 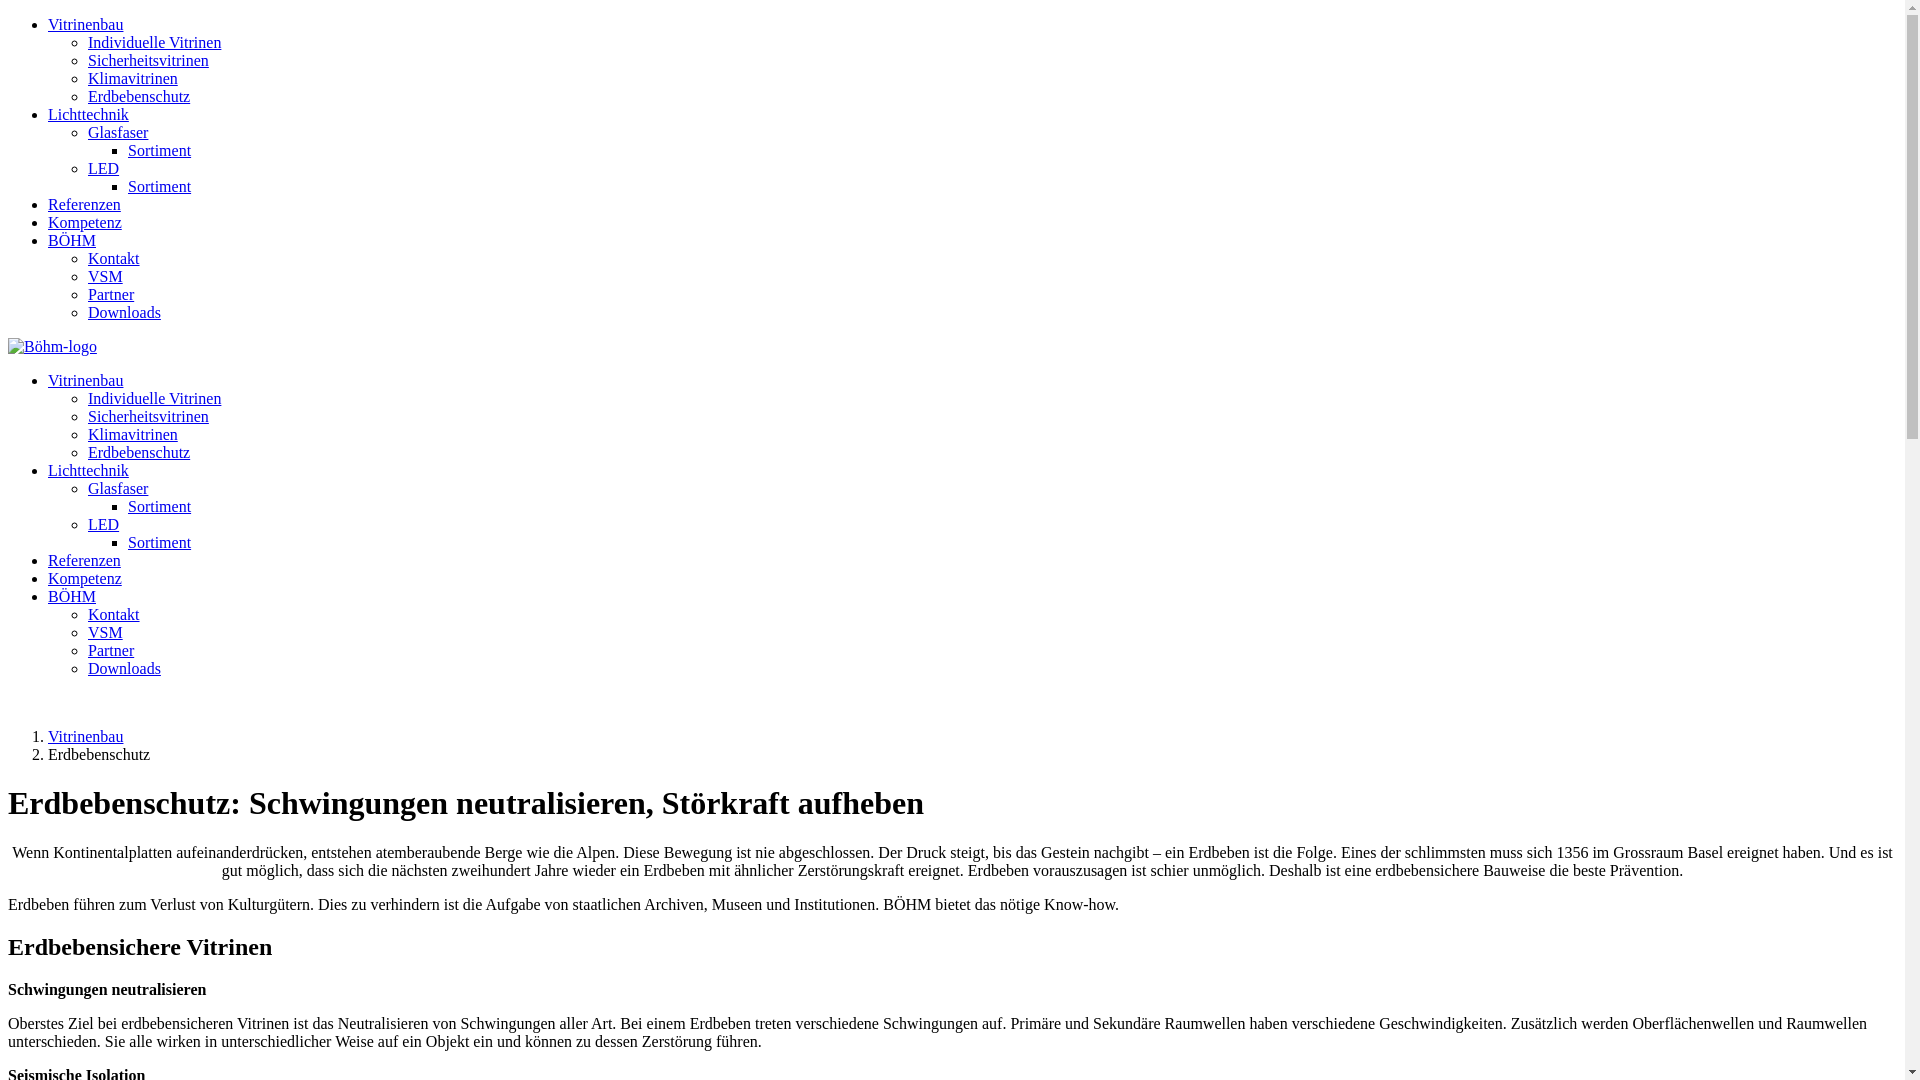 What do you see at coordinates (85, 24) in the screenshot?
I see `Vitrinenbau` at bounding box center [85, 24].